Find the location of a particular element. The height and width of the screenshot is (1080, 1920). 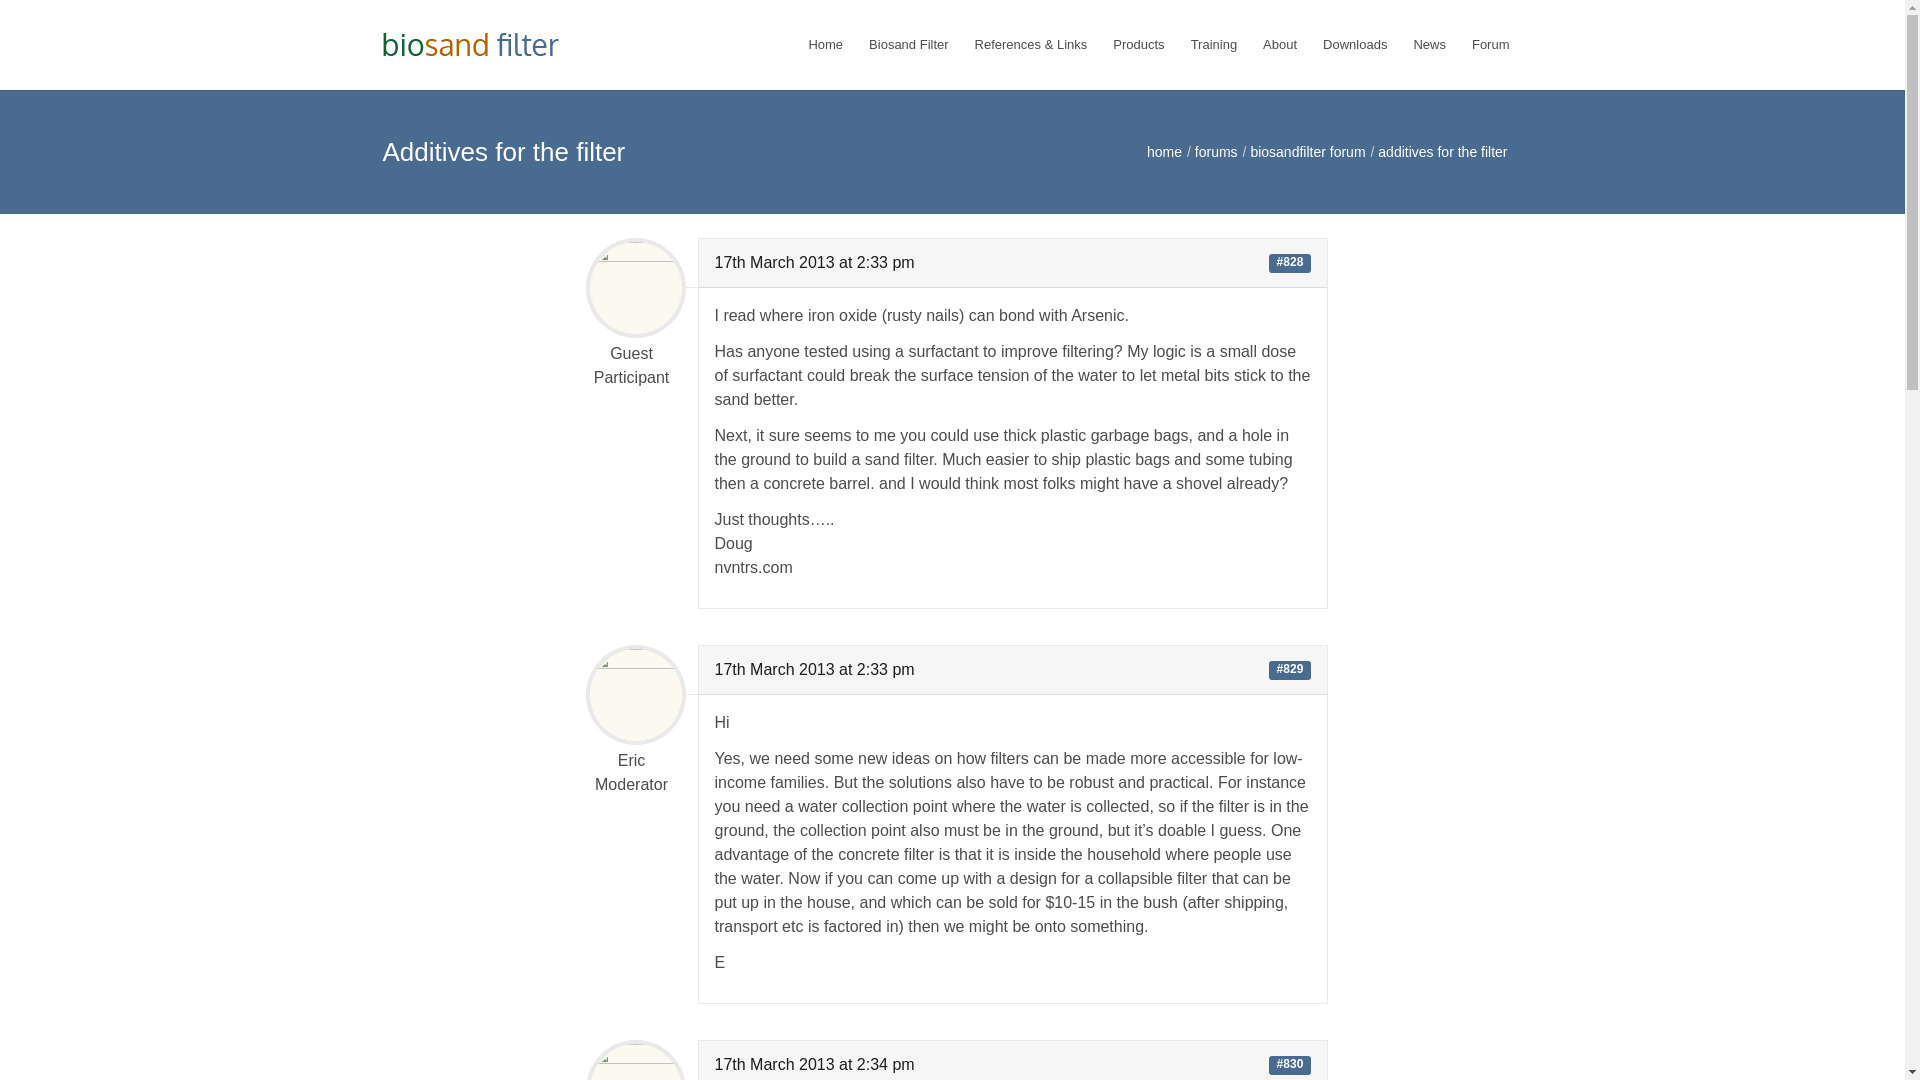

biosandfilter forum is located at coordinates (1307, 151).